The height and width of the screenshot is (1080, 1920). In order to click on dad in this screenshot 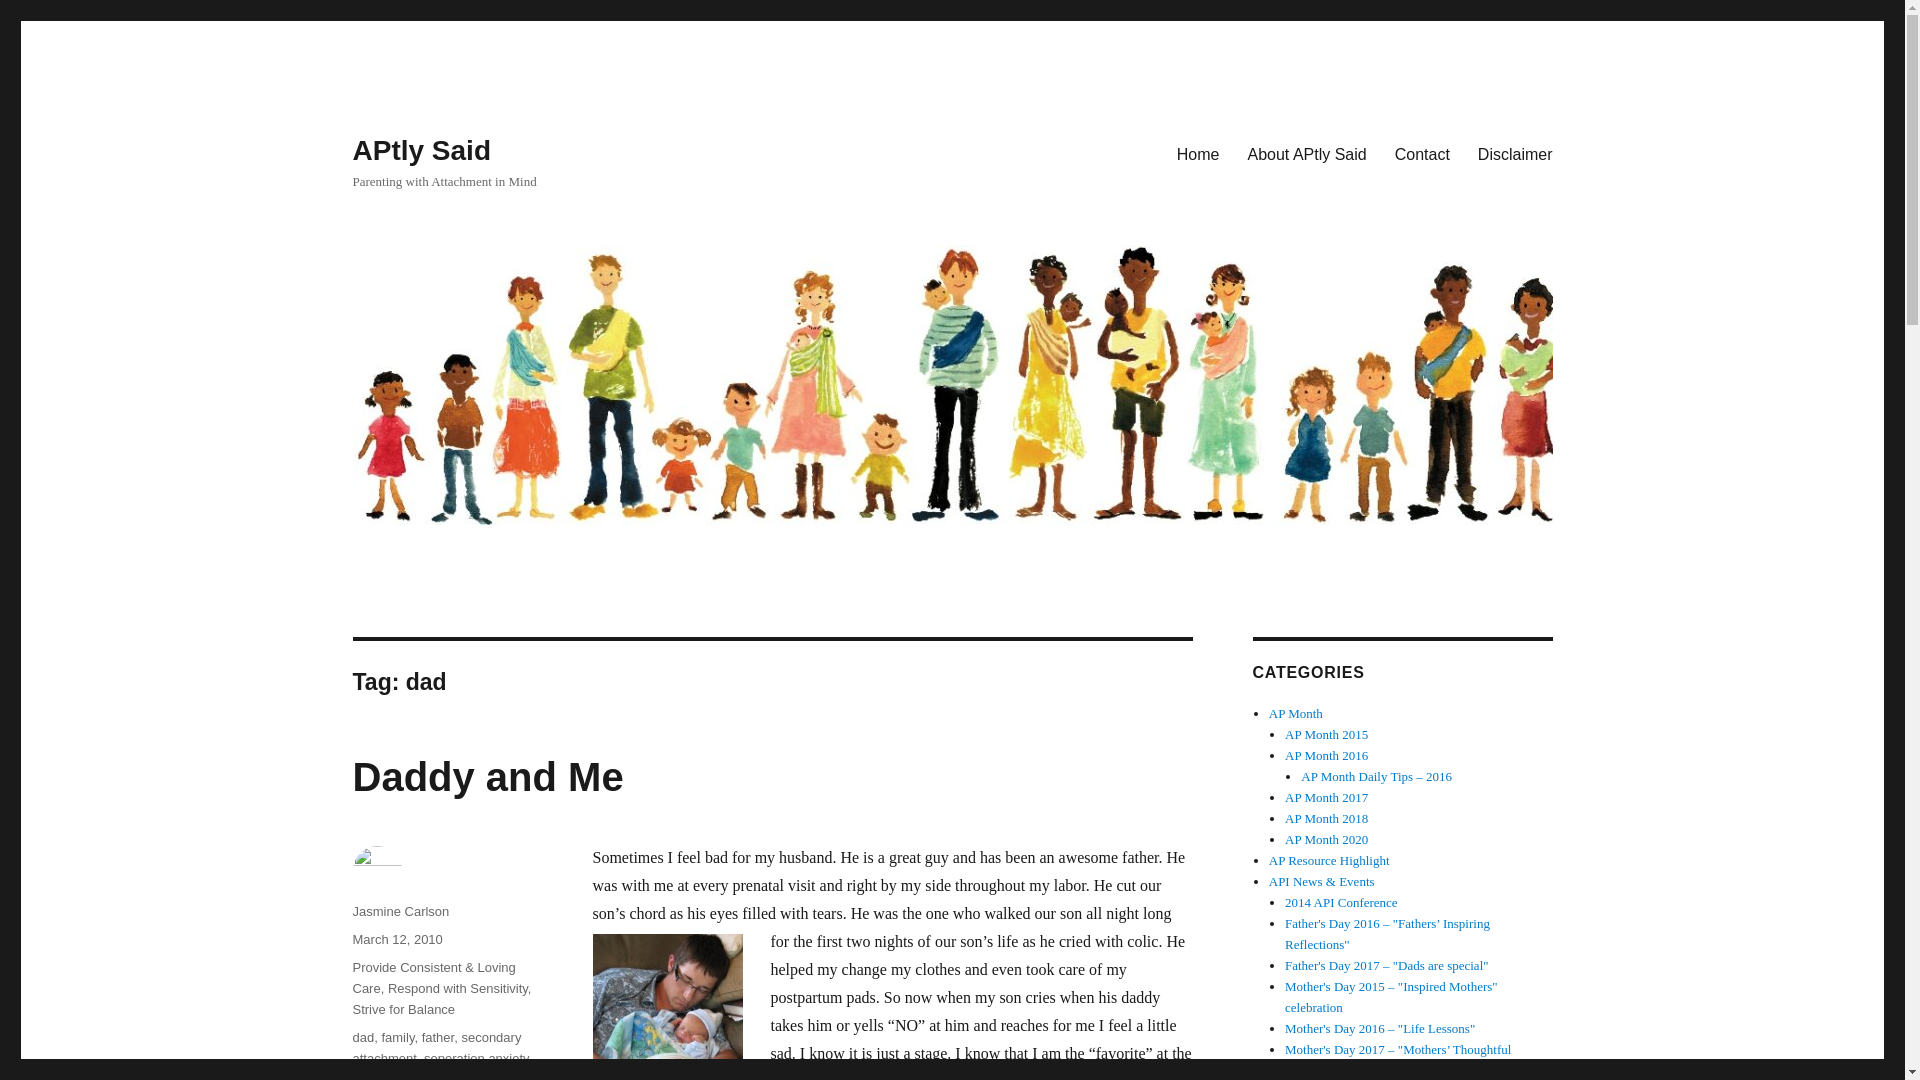, I will do `click(362, 1038)`.